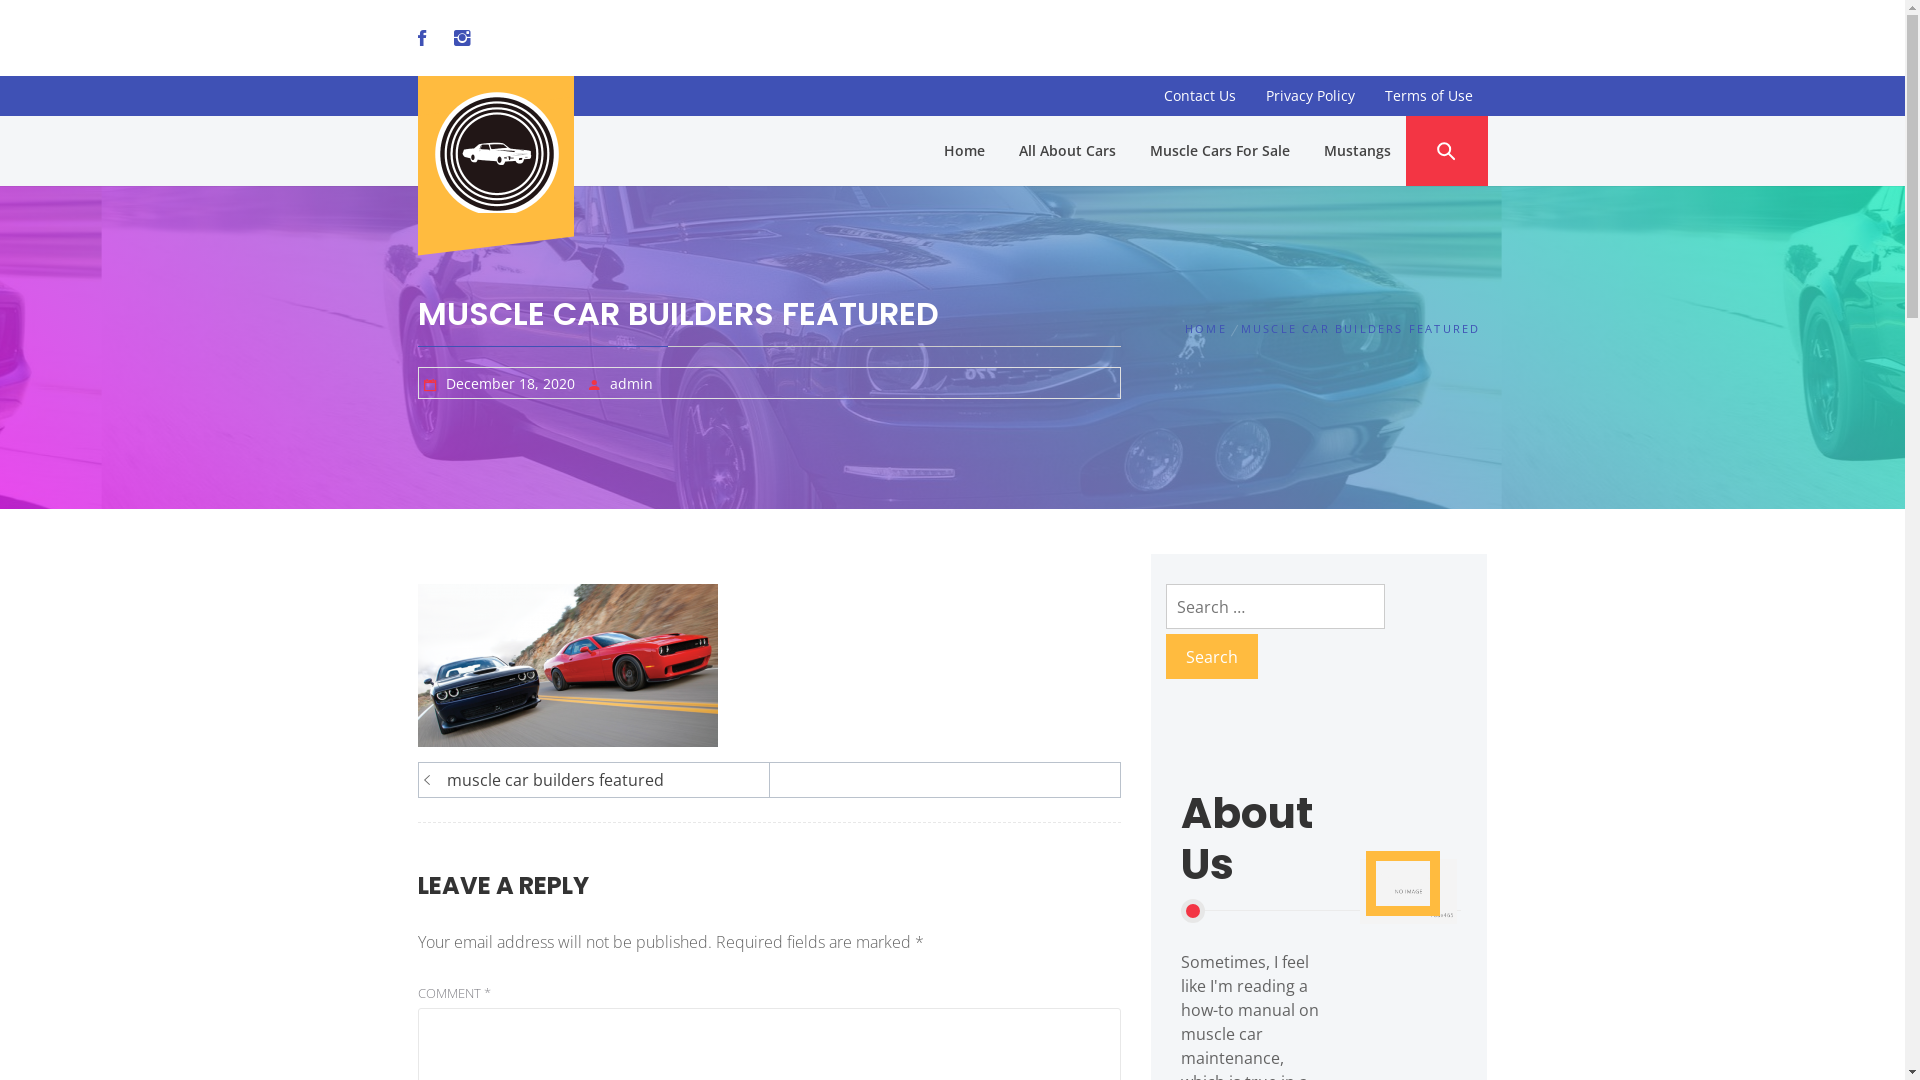 This screenshot has height=1080, width=1920. I want to click on QUALITY VEHICLES, NEW AND USED, so click(502, 152).